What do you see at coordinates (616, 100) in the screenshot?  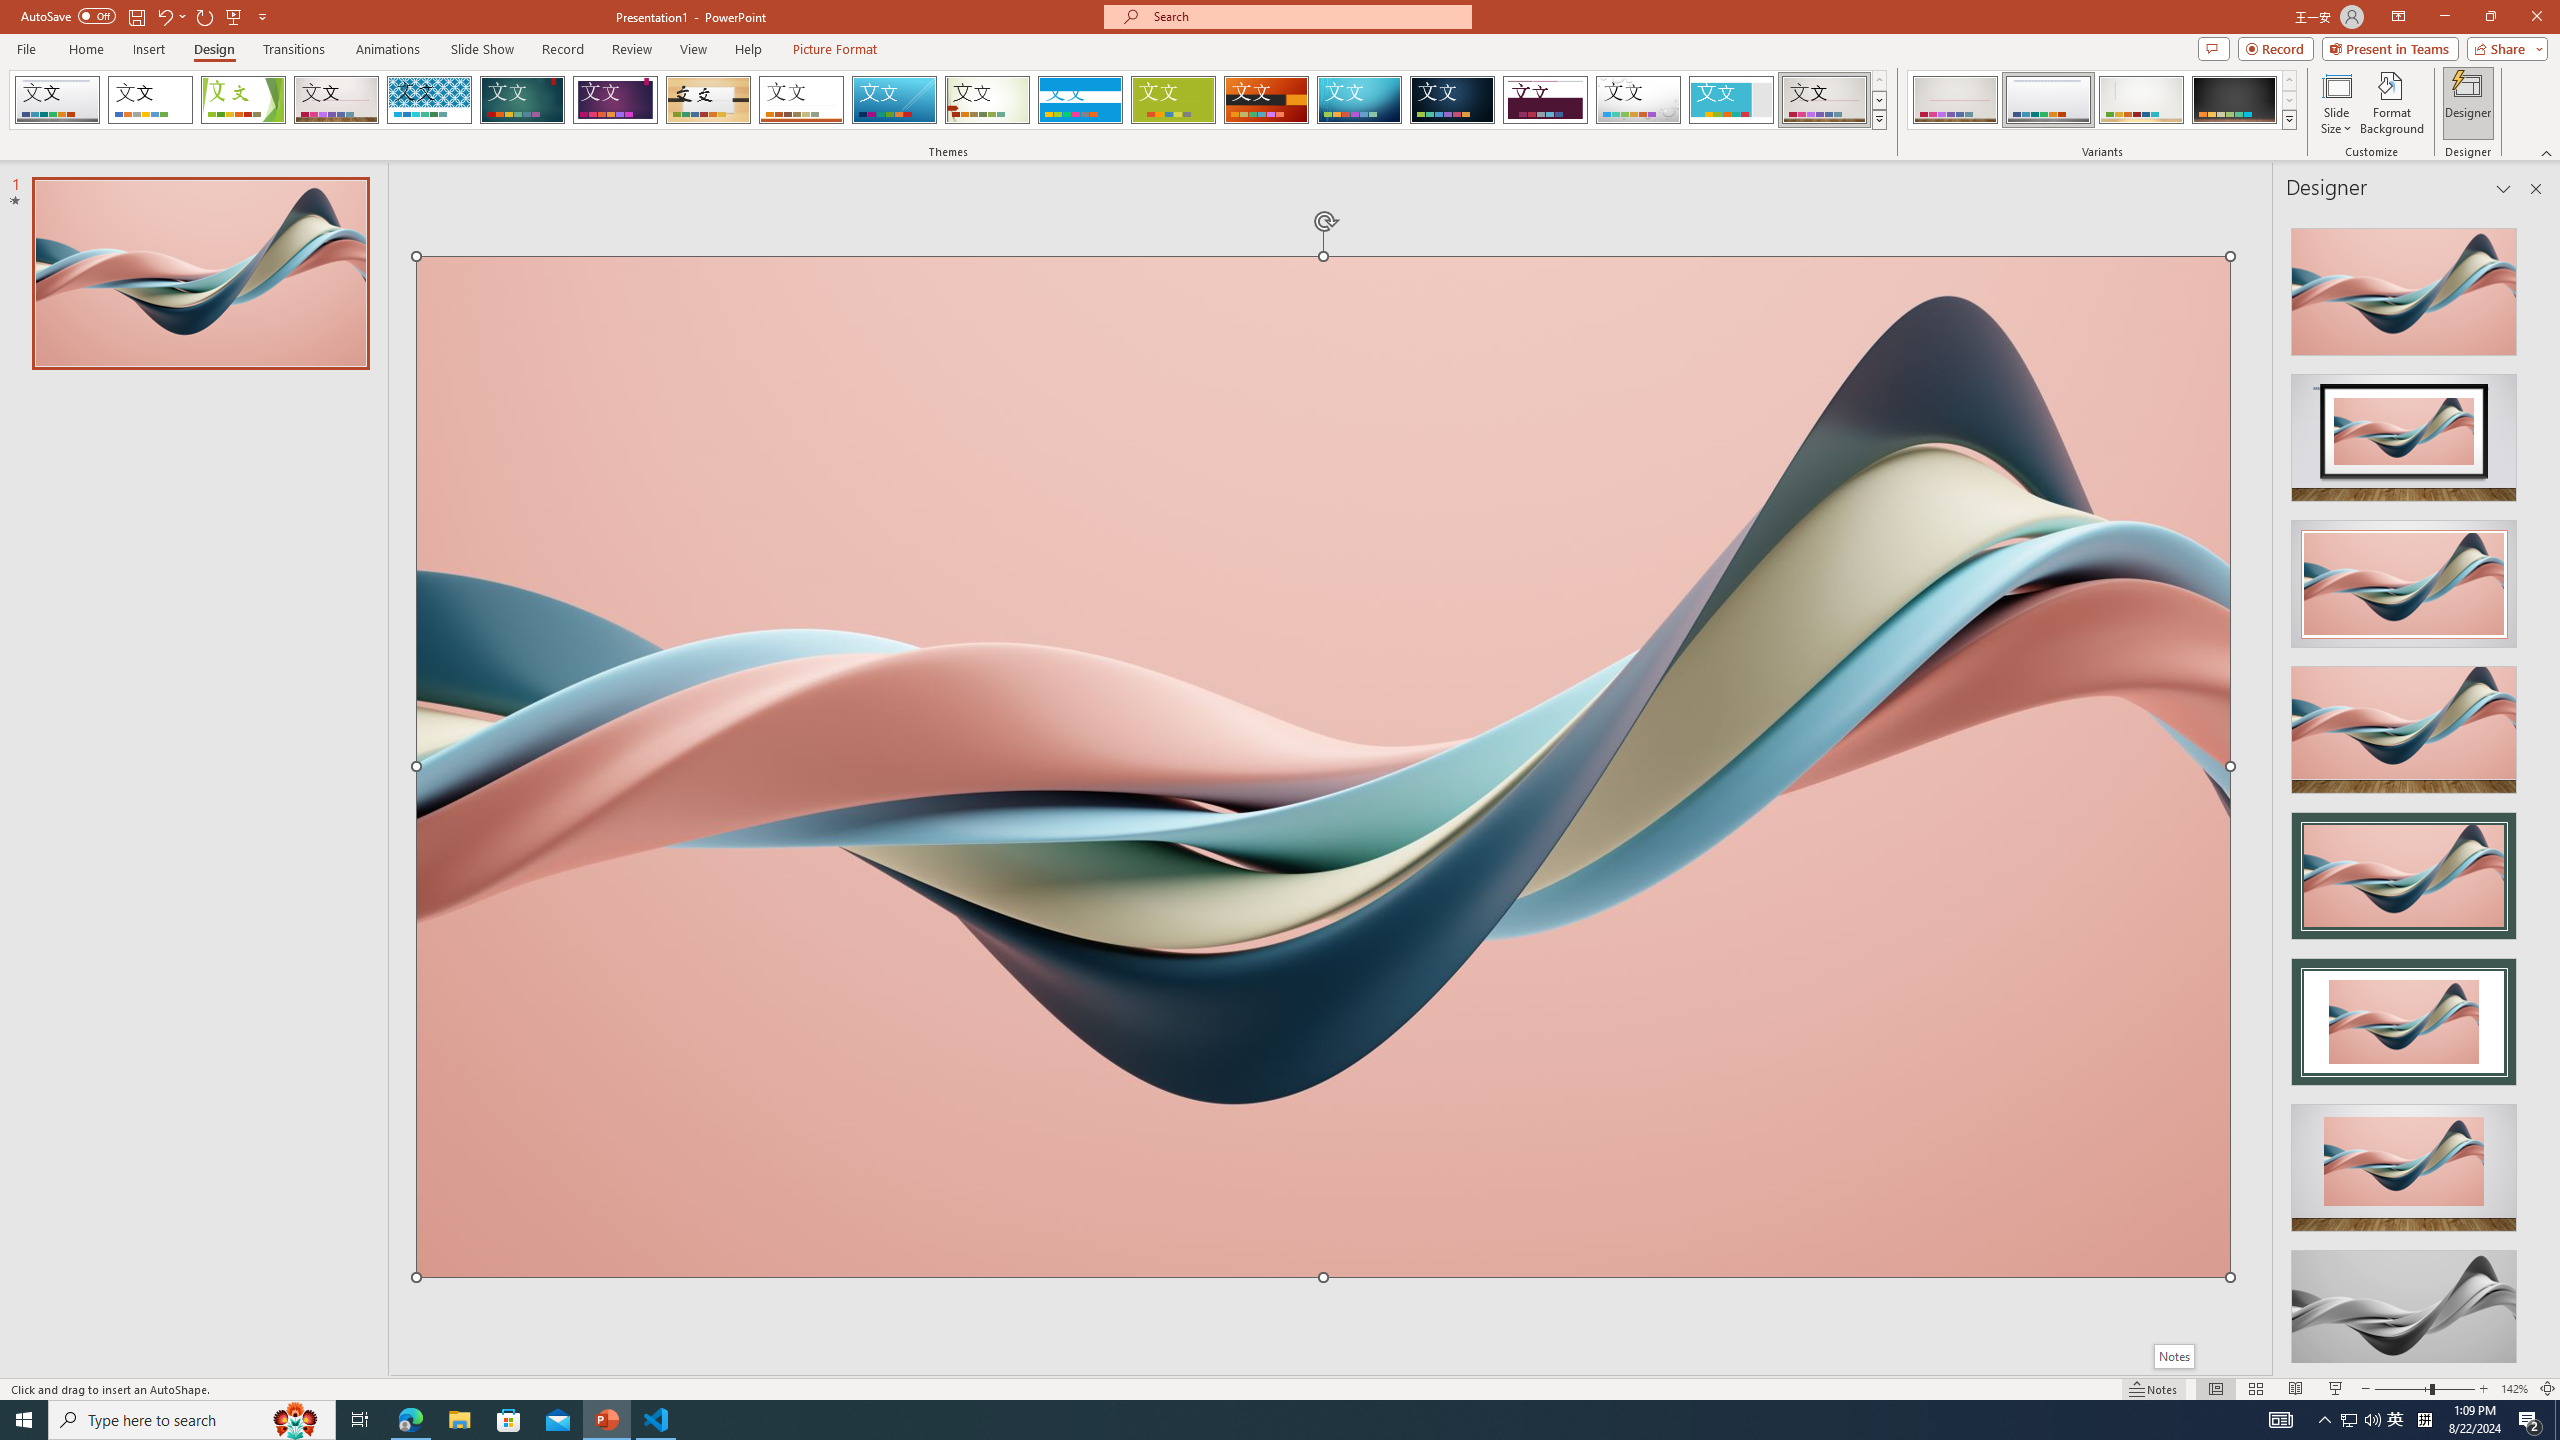 I see `Ion Boardroom` at bounding box center [616, 100].